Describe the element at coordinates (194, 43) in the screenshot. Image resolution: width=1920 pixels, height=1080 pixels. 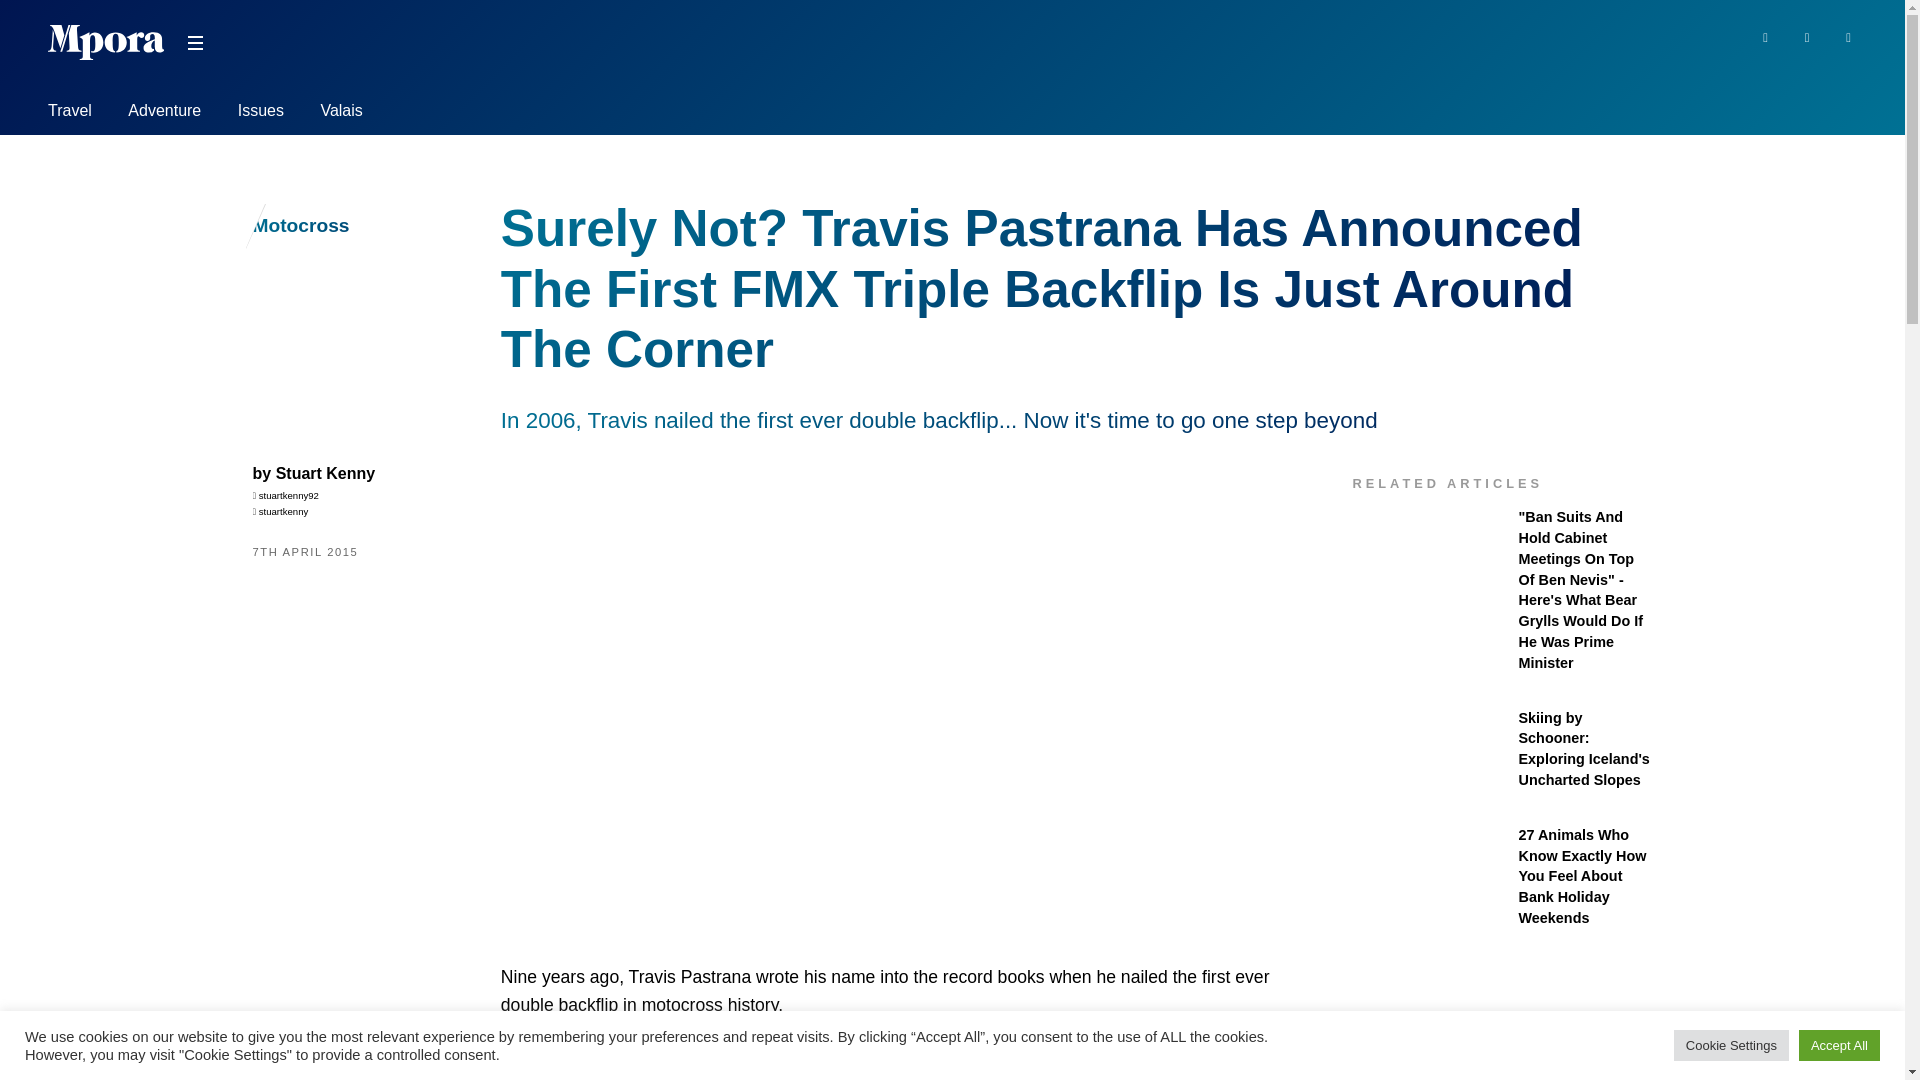
I see `Menu` at that location.